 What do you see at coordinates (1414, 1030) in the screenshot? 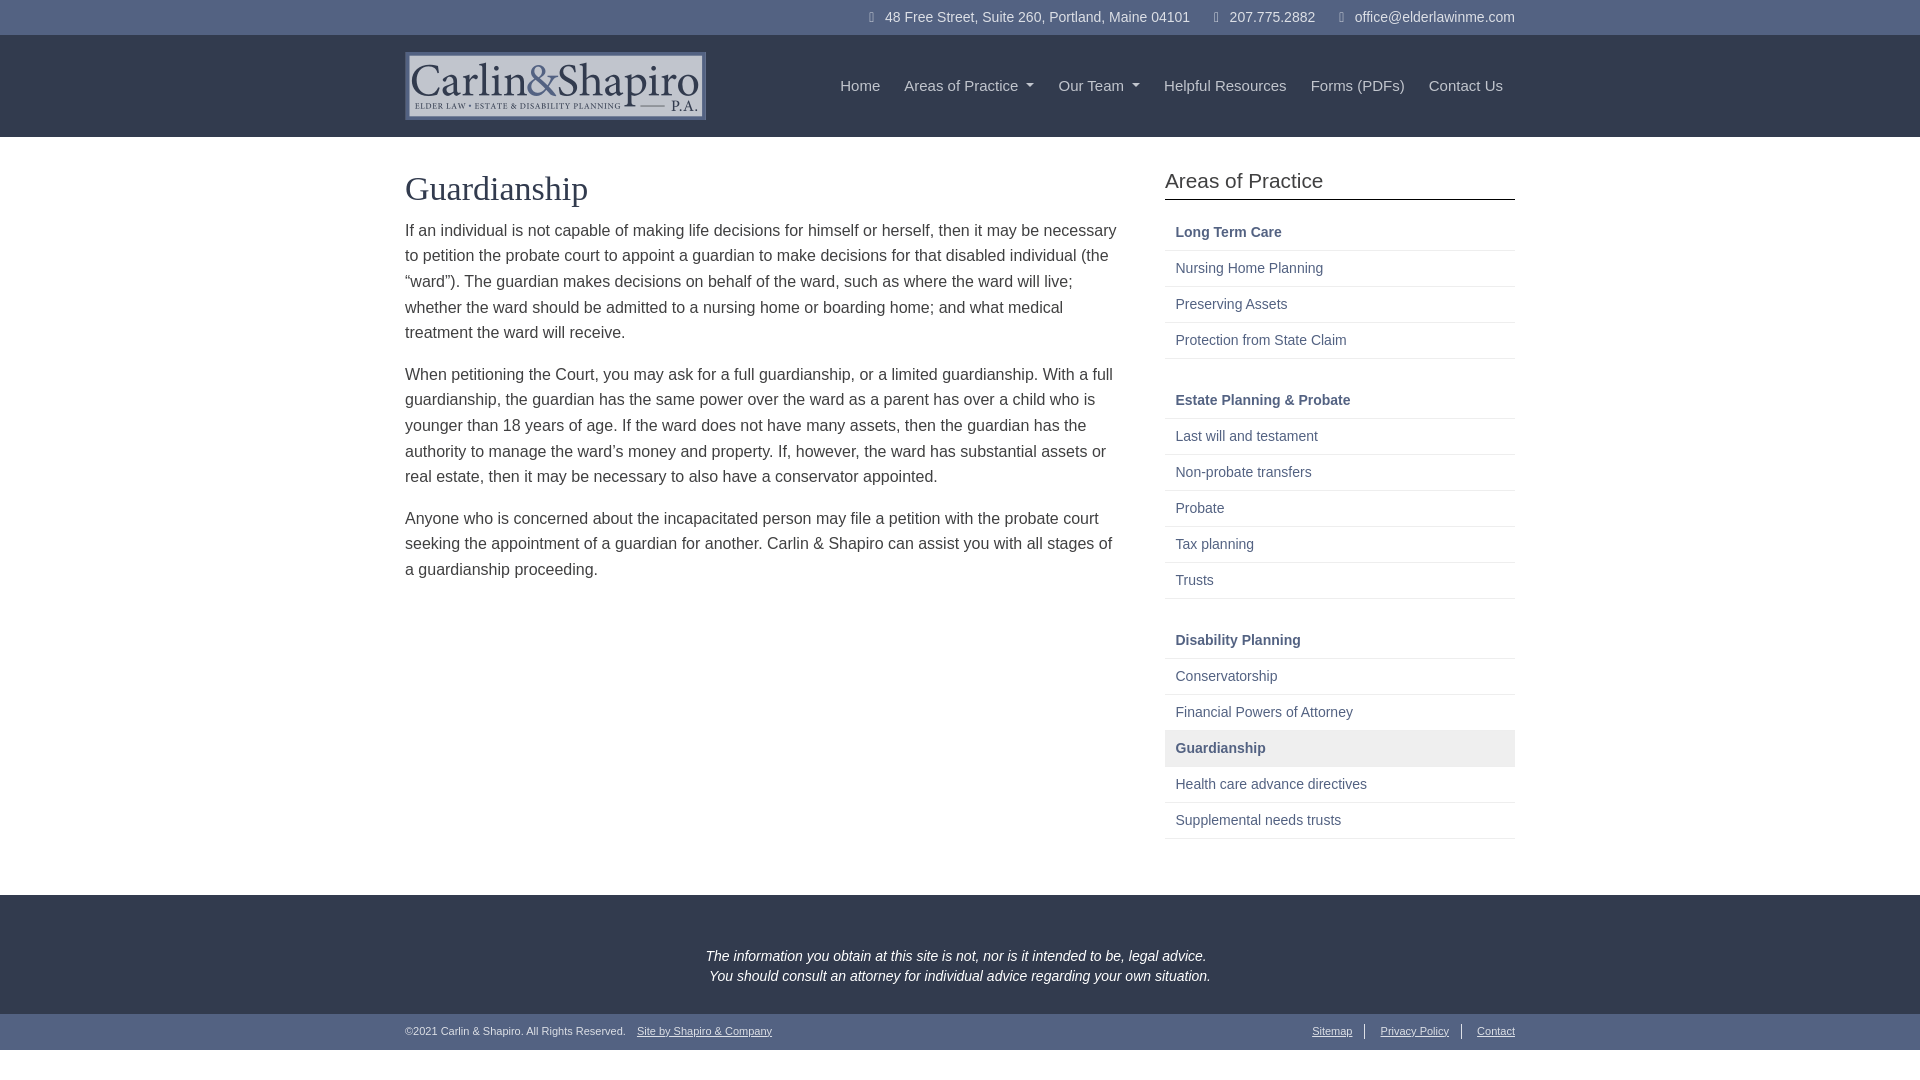
I see `Privacy Policy` at bounding box center [1414, 1030].